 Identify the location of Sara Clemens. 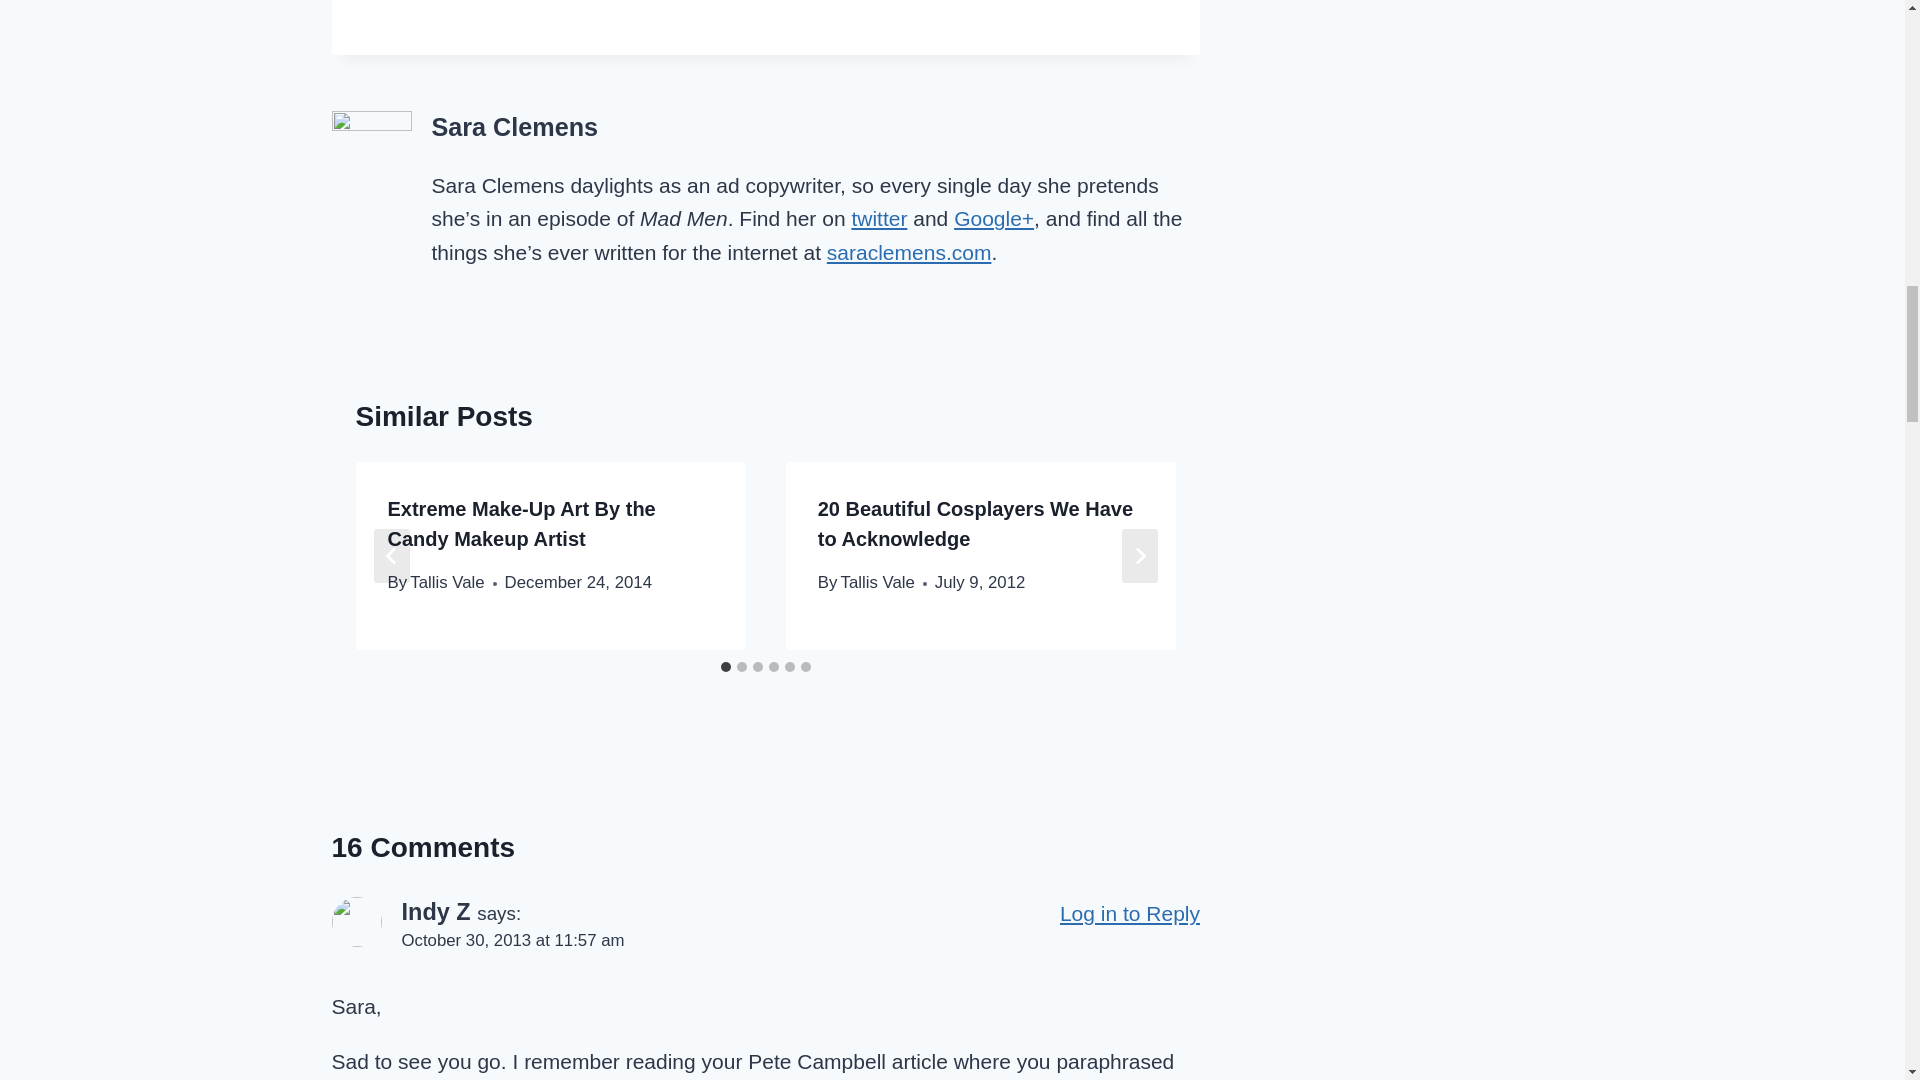
(516, 127).